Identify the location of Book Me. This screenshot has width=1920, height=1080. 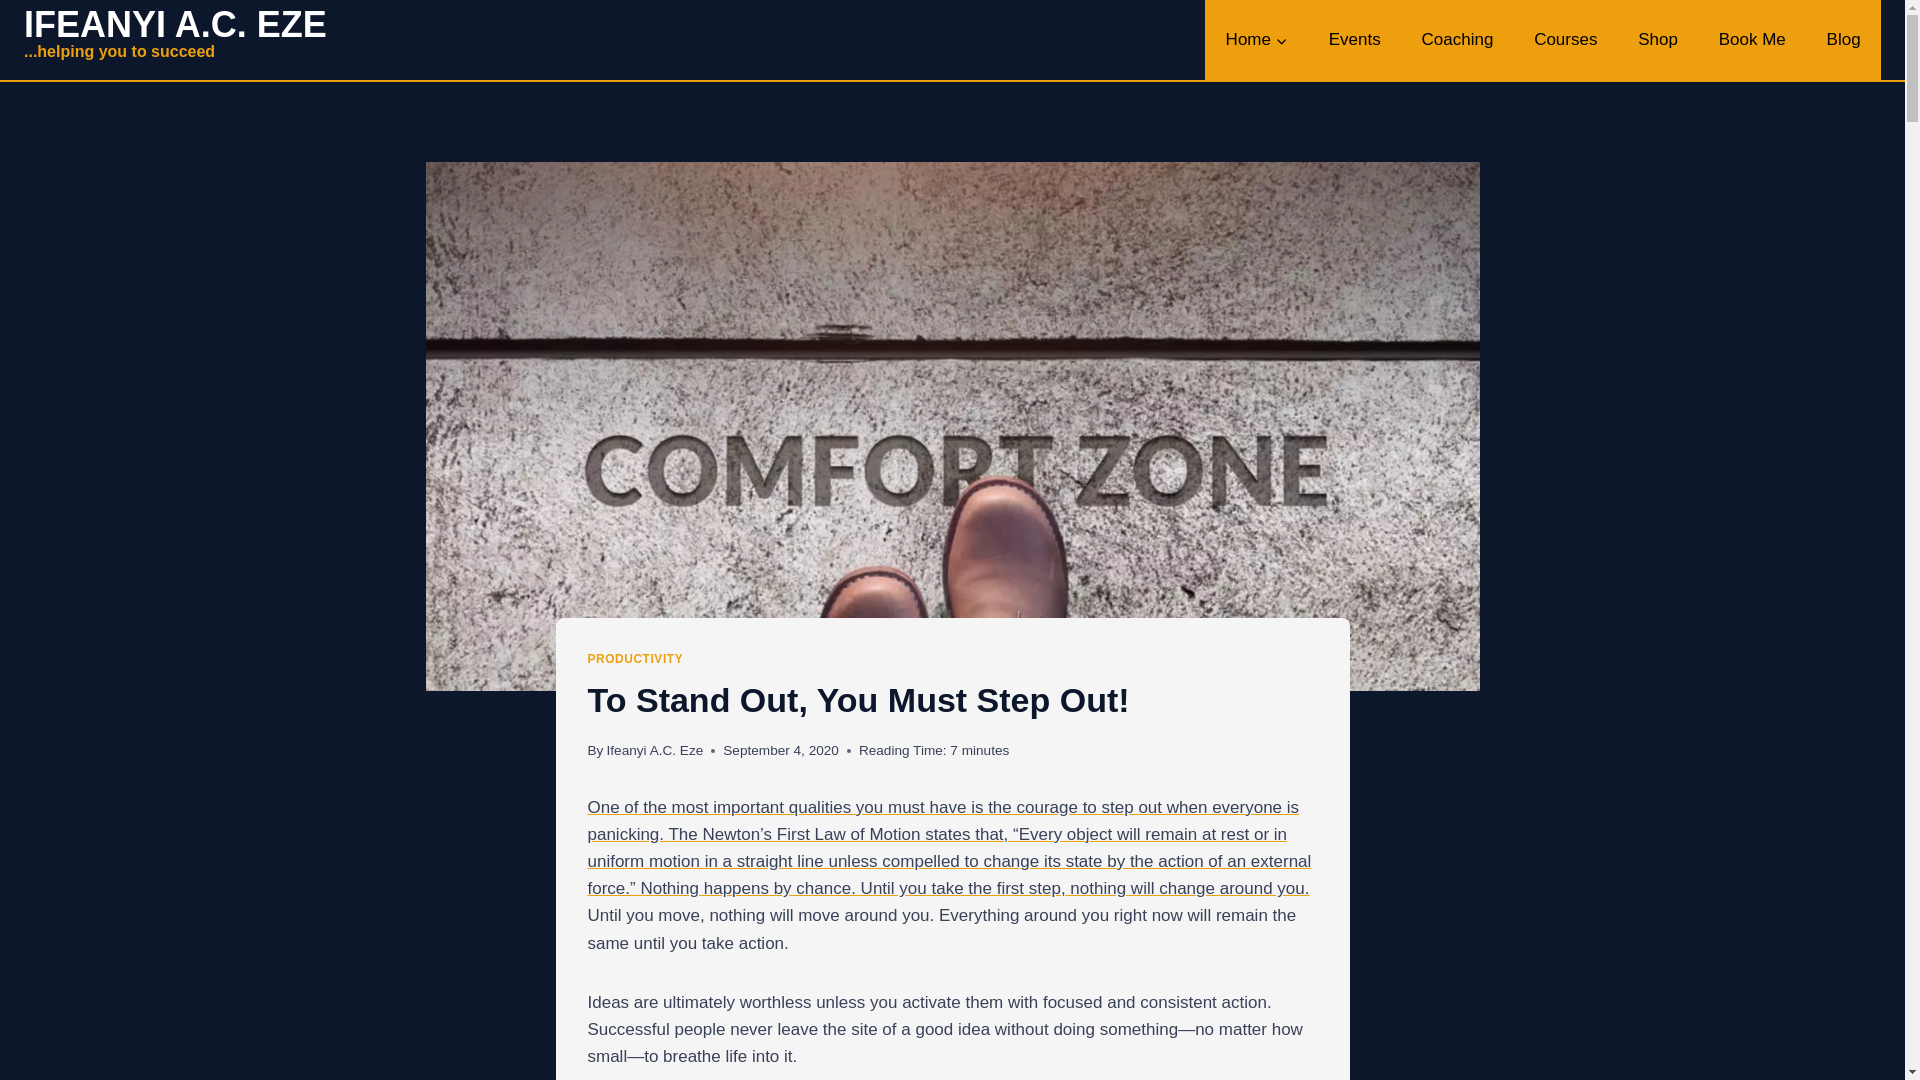
(174, 39).